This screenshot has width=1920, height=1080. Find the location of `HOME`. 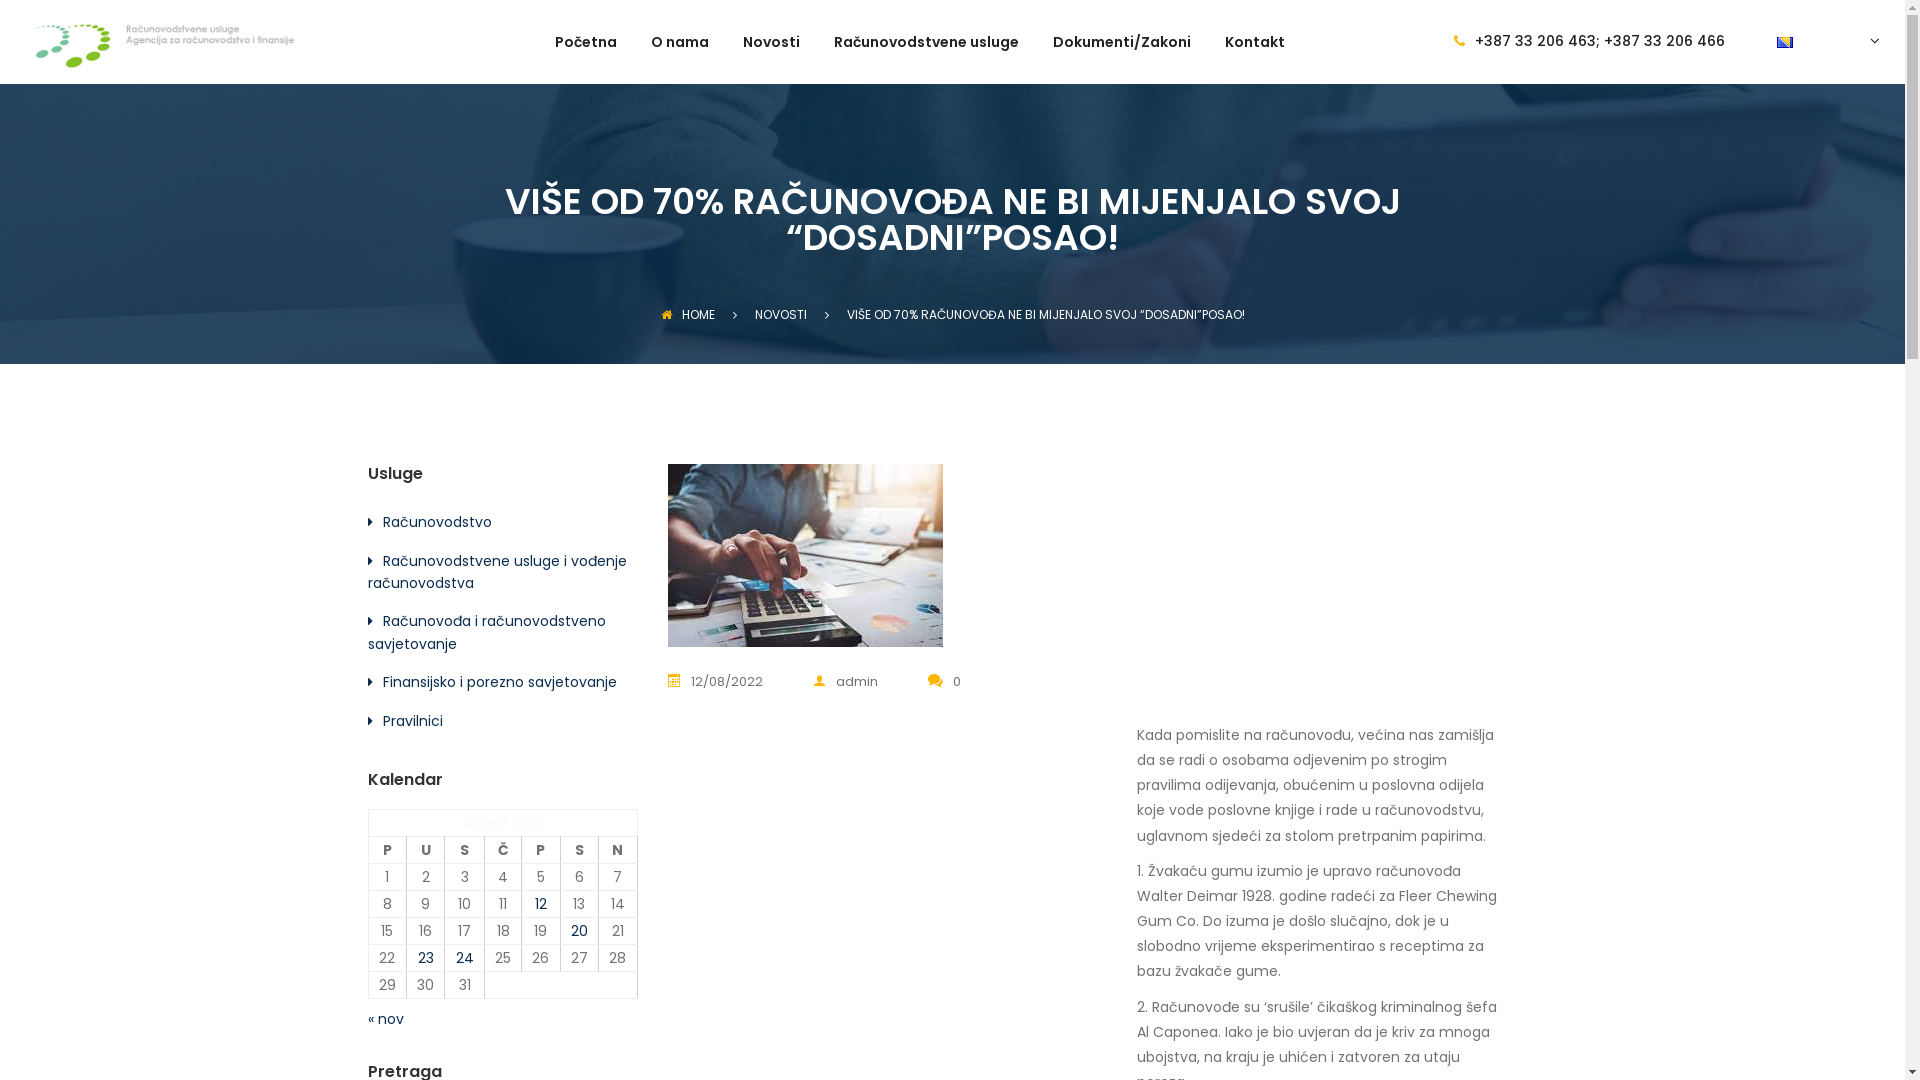

HOME is located at coordinates (687, 314).